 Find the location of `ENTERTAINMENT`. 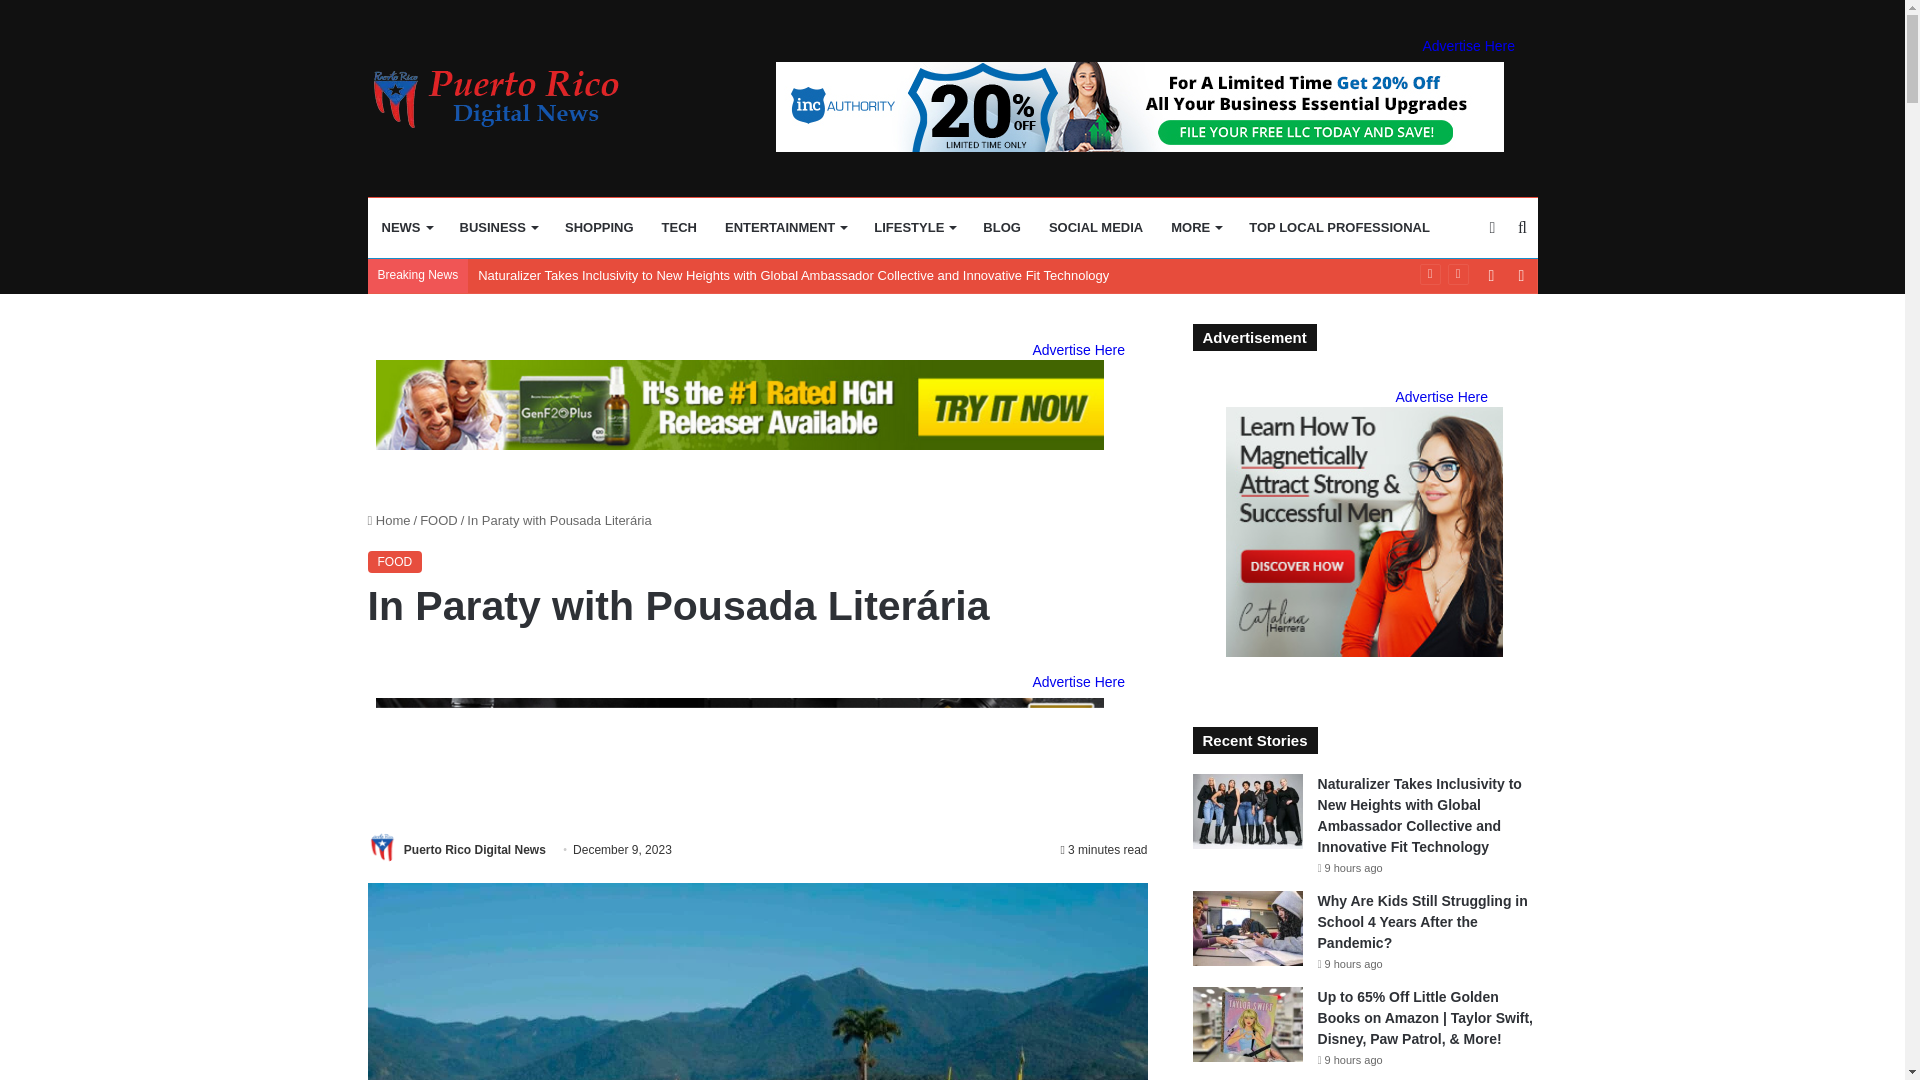

ENTERTAINMENT is located at coordinates (785, 228).